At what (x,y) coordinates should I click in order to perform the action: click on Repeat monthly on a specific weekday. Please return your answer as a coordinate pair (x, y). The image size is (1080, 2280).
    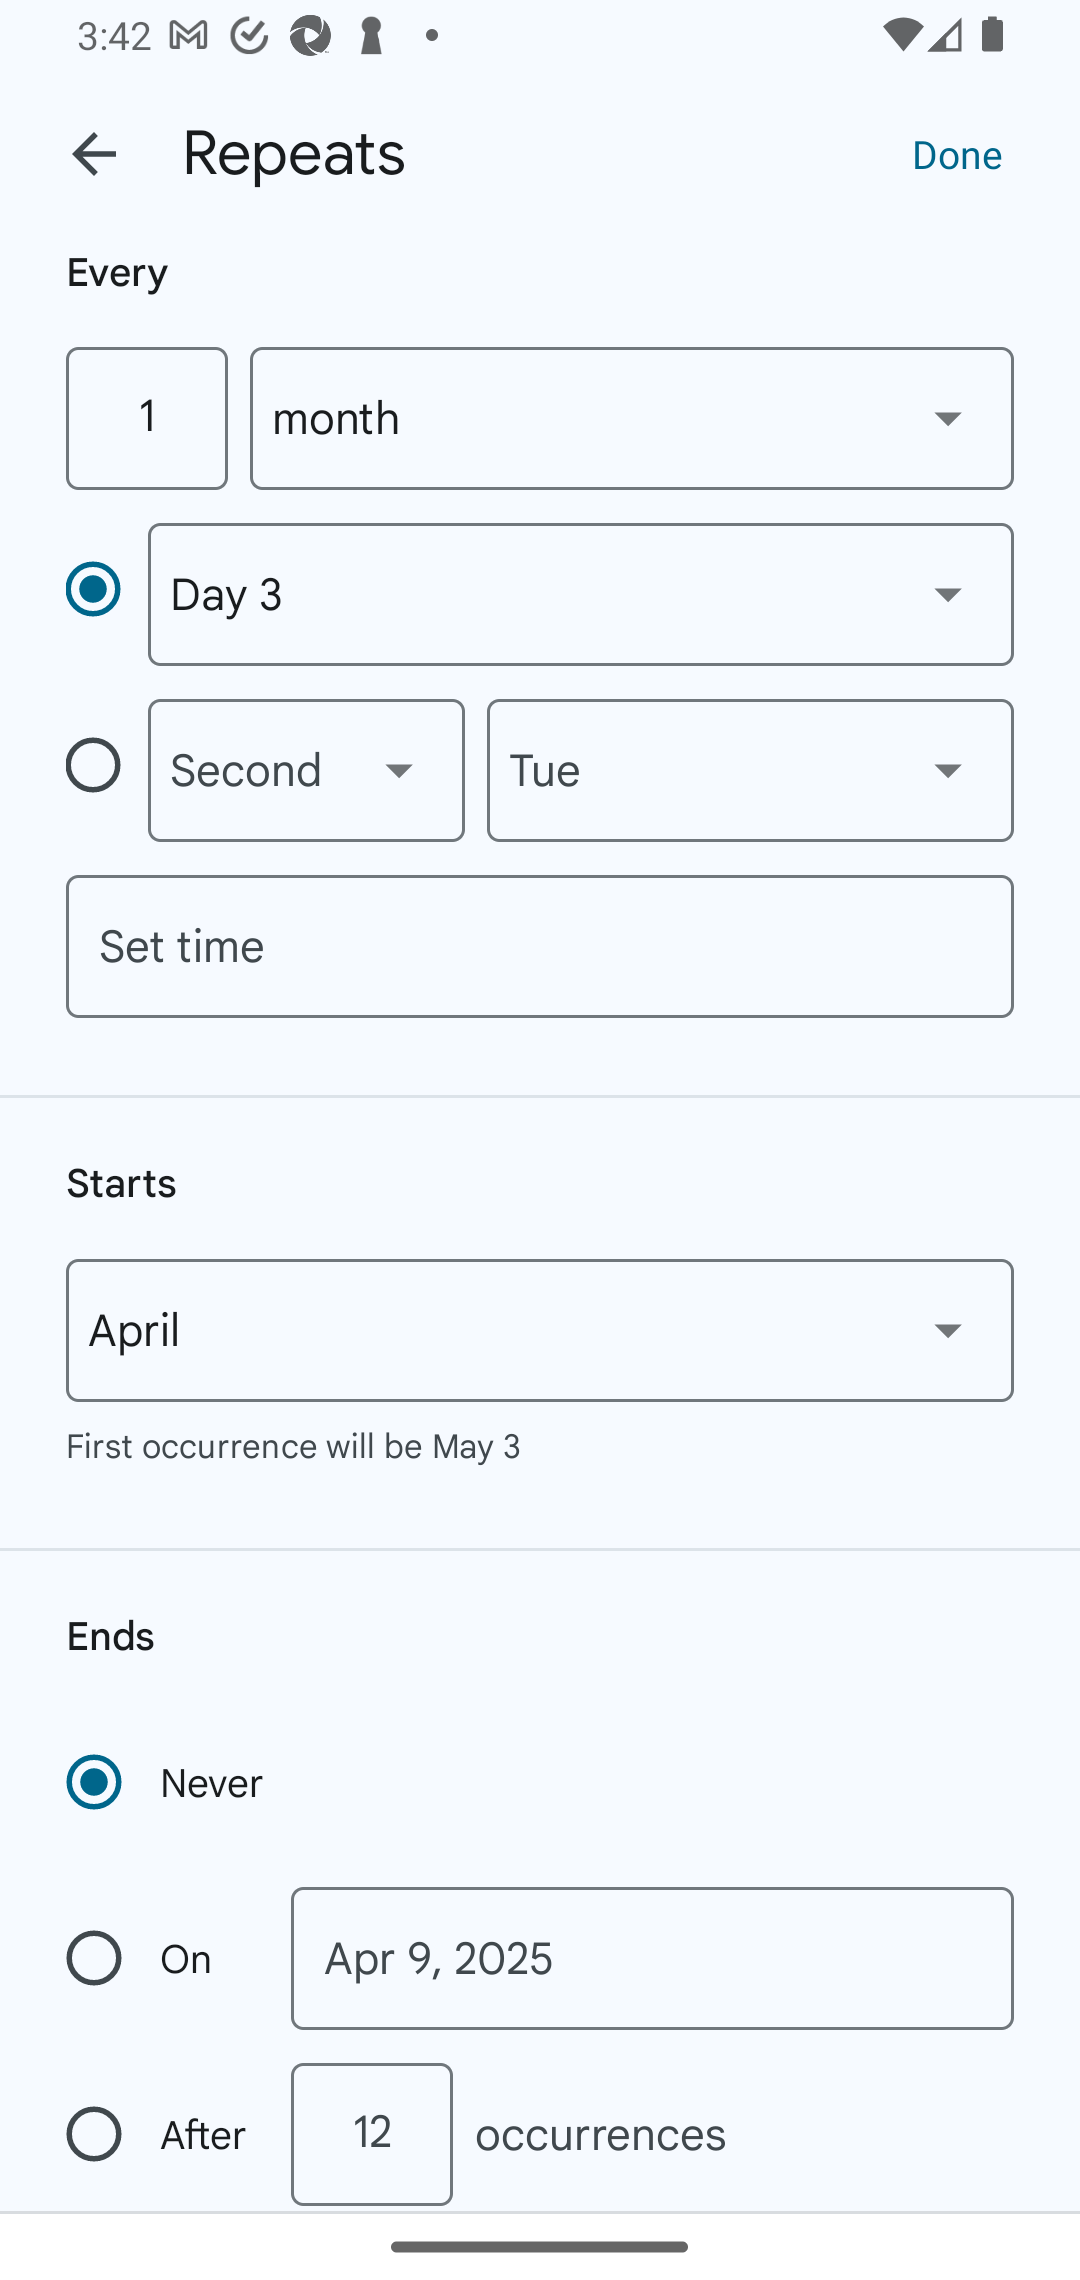
    Looking at the image, I should click on (106, 770).